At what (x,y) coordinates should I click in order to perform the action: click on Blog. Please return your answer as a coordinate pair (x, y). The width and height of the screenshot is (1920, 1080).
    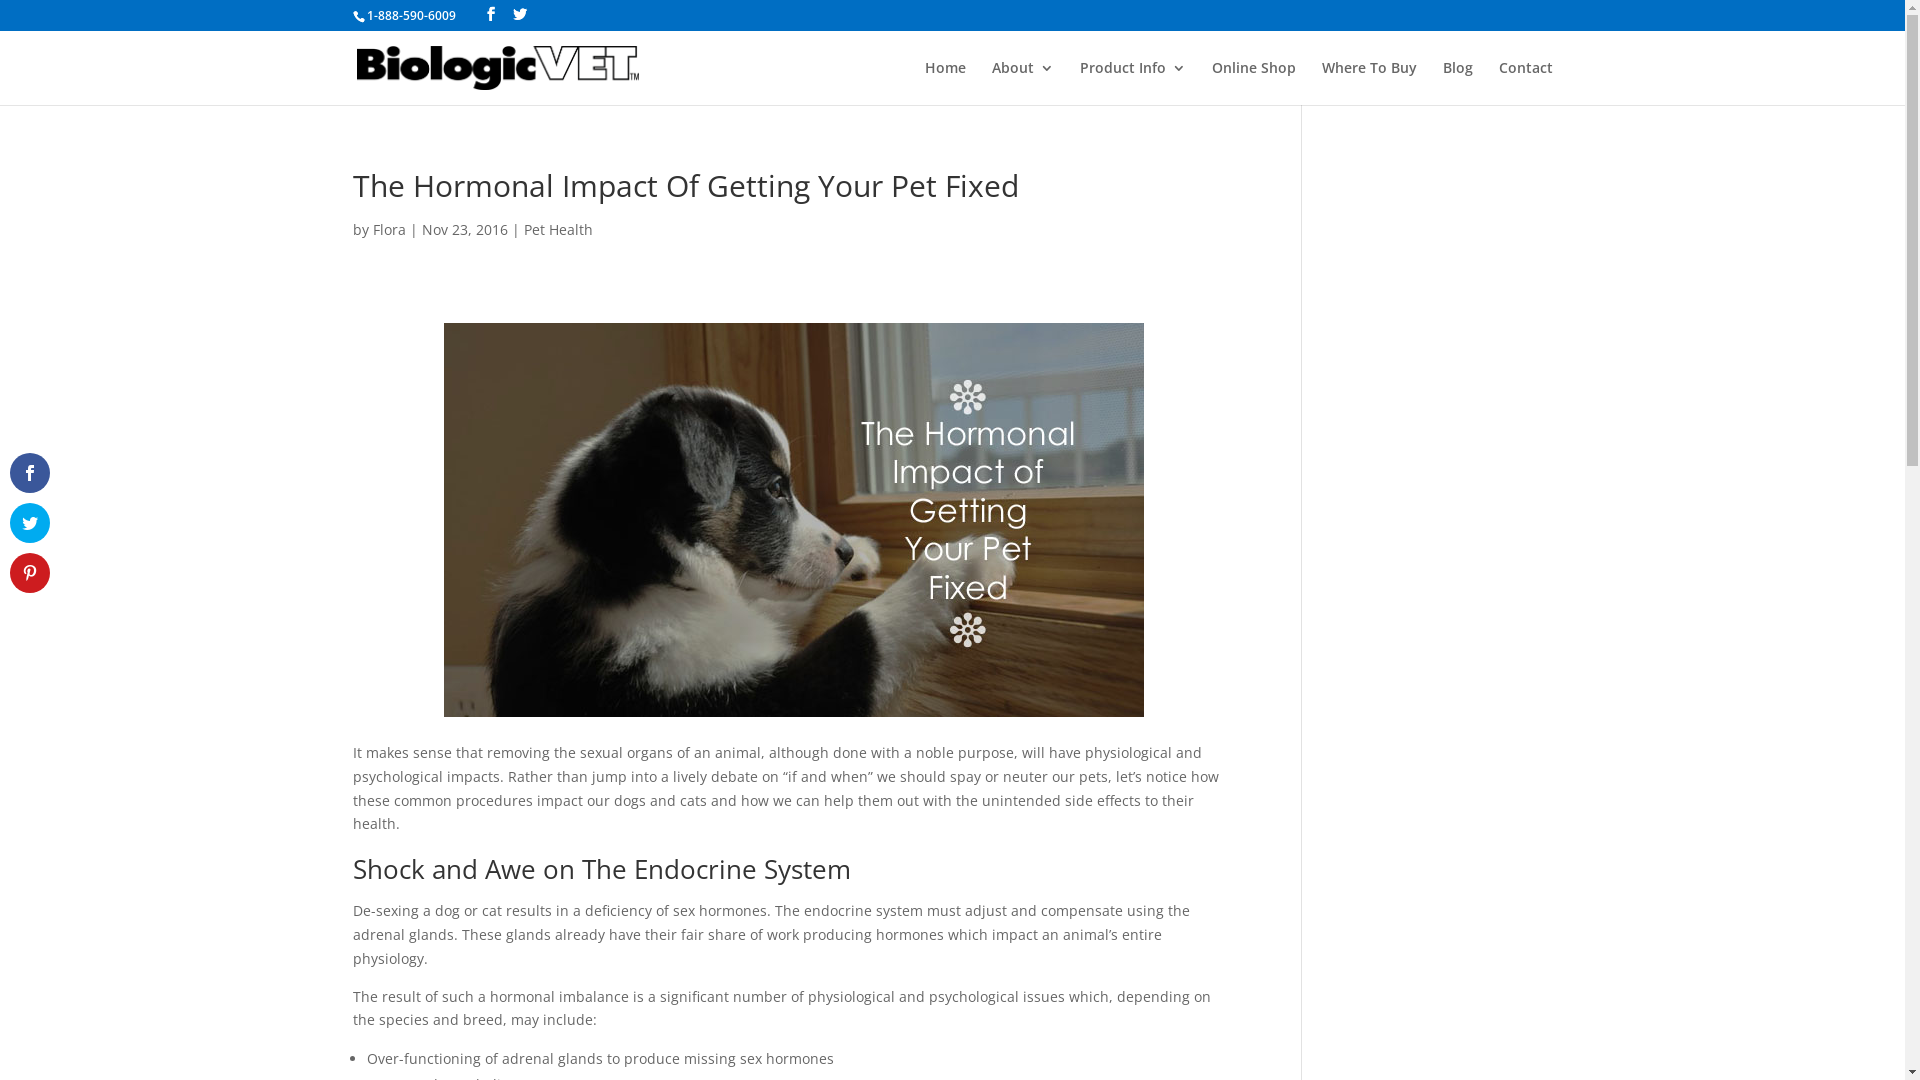
    Looking at the image, I should click on (1457, 83).